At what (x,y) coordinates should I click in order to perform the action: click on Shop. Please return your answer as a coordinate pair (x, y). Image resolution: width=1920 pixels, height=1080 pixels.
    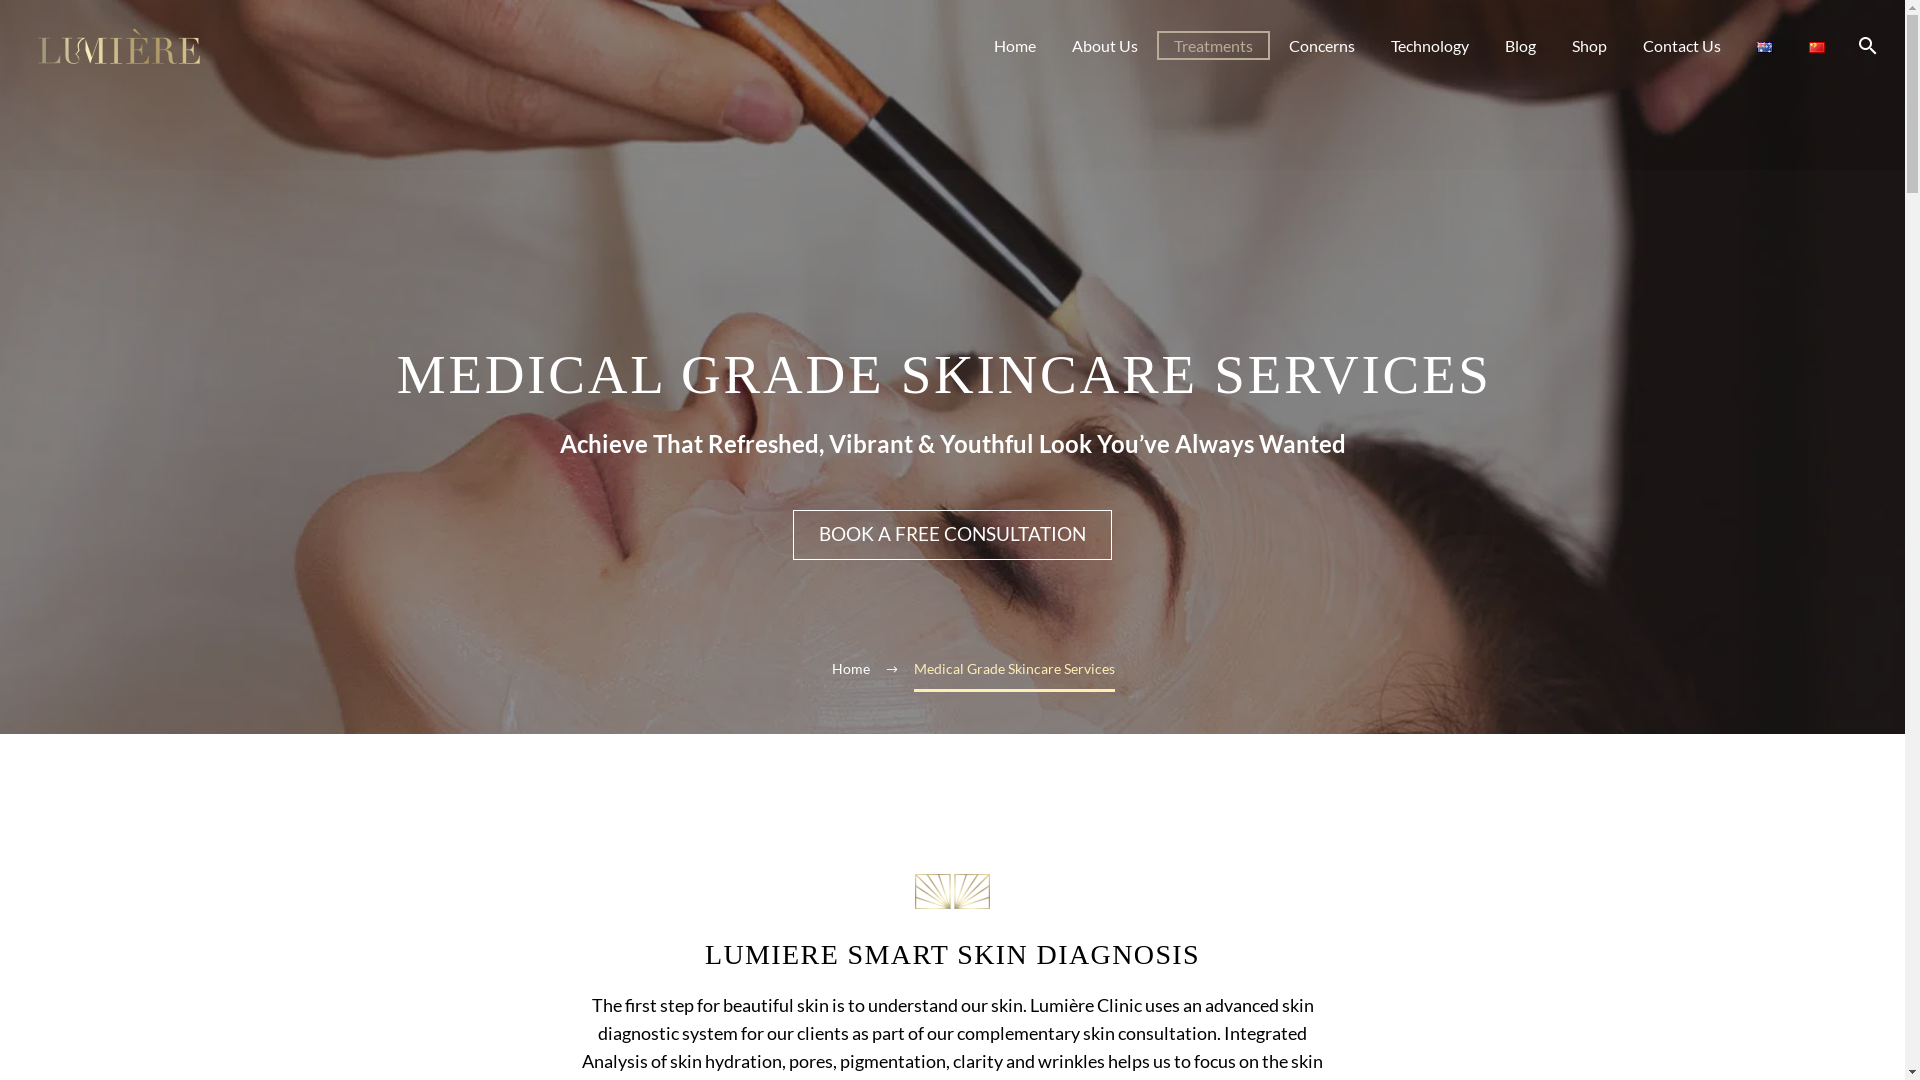
    Looking at the image, I should click on (1590, 46).